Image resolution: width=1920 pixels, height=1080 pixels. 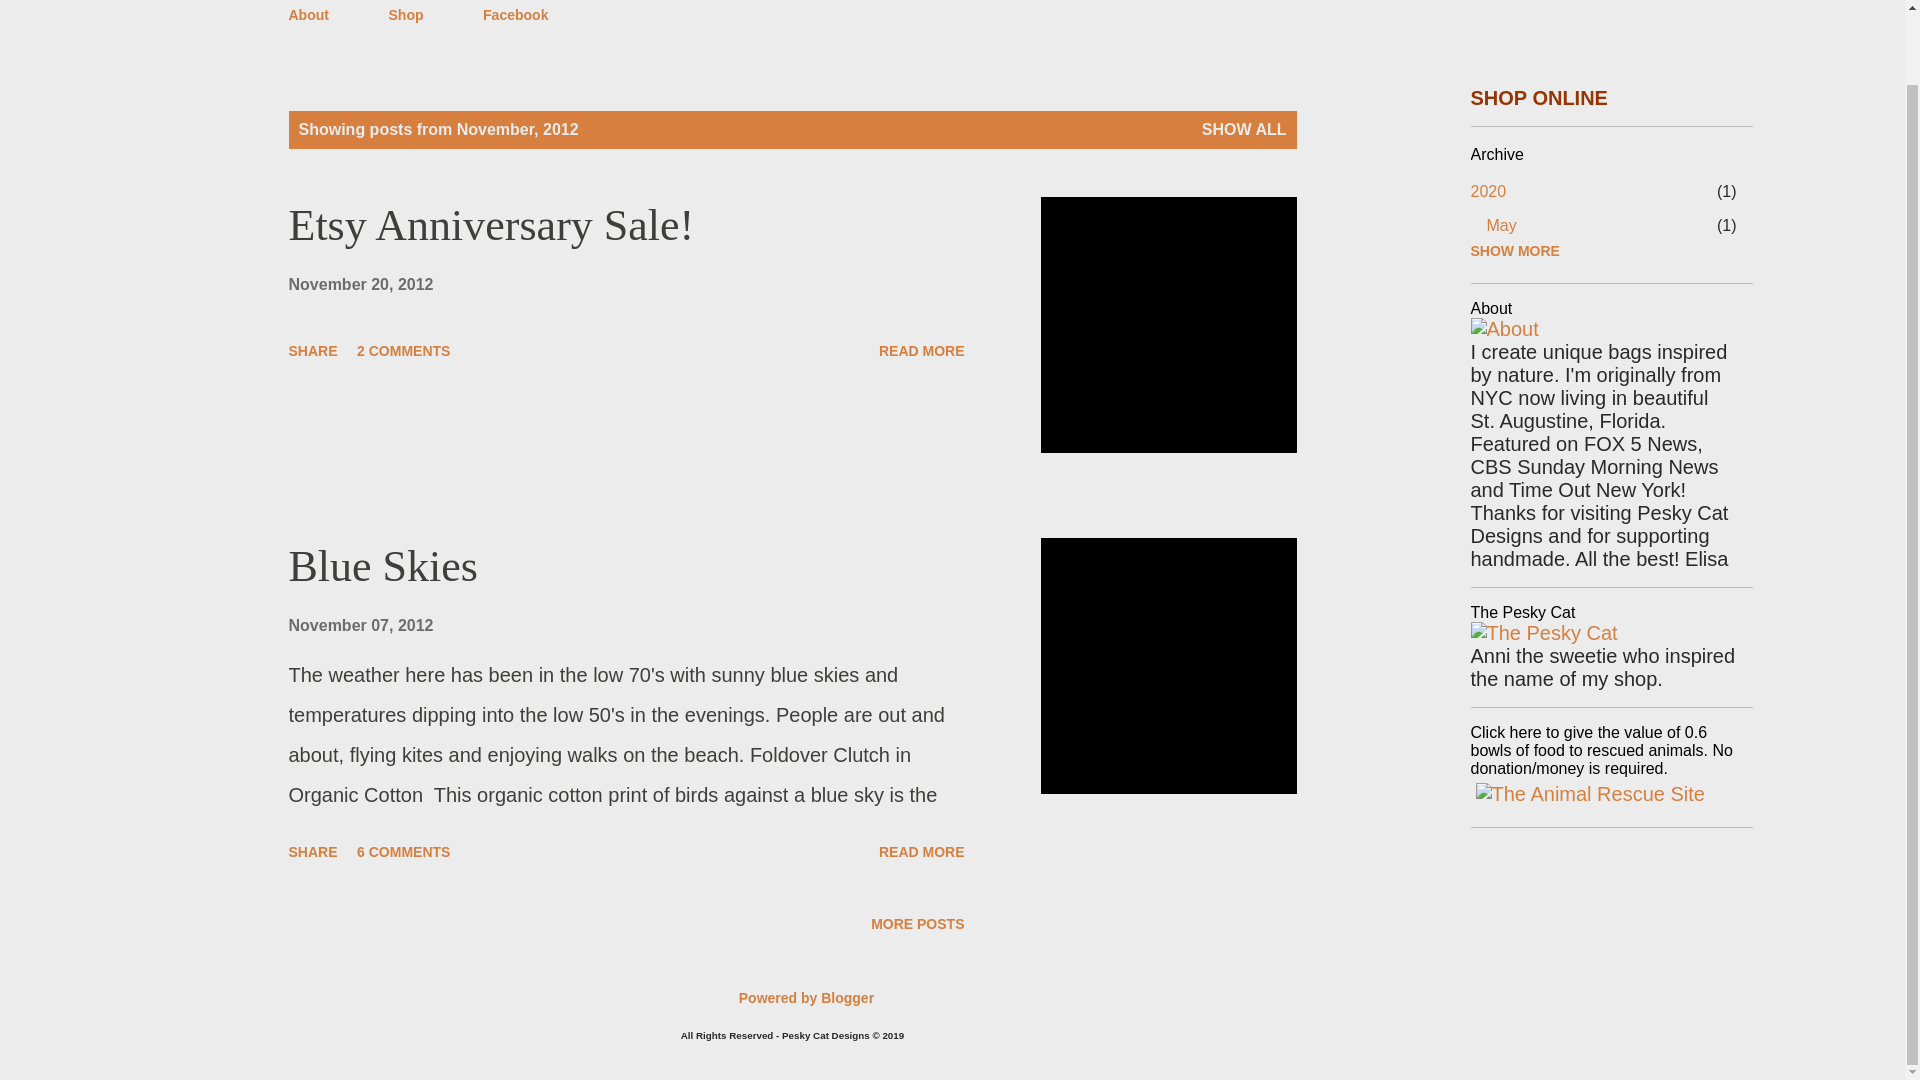 What do you see at coordinates (916, 924) in the screenshot?
I see `MORE POSTS` at bounding box center [916, 924].